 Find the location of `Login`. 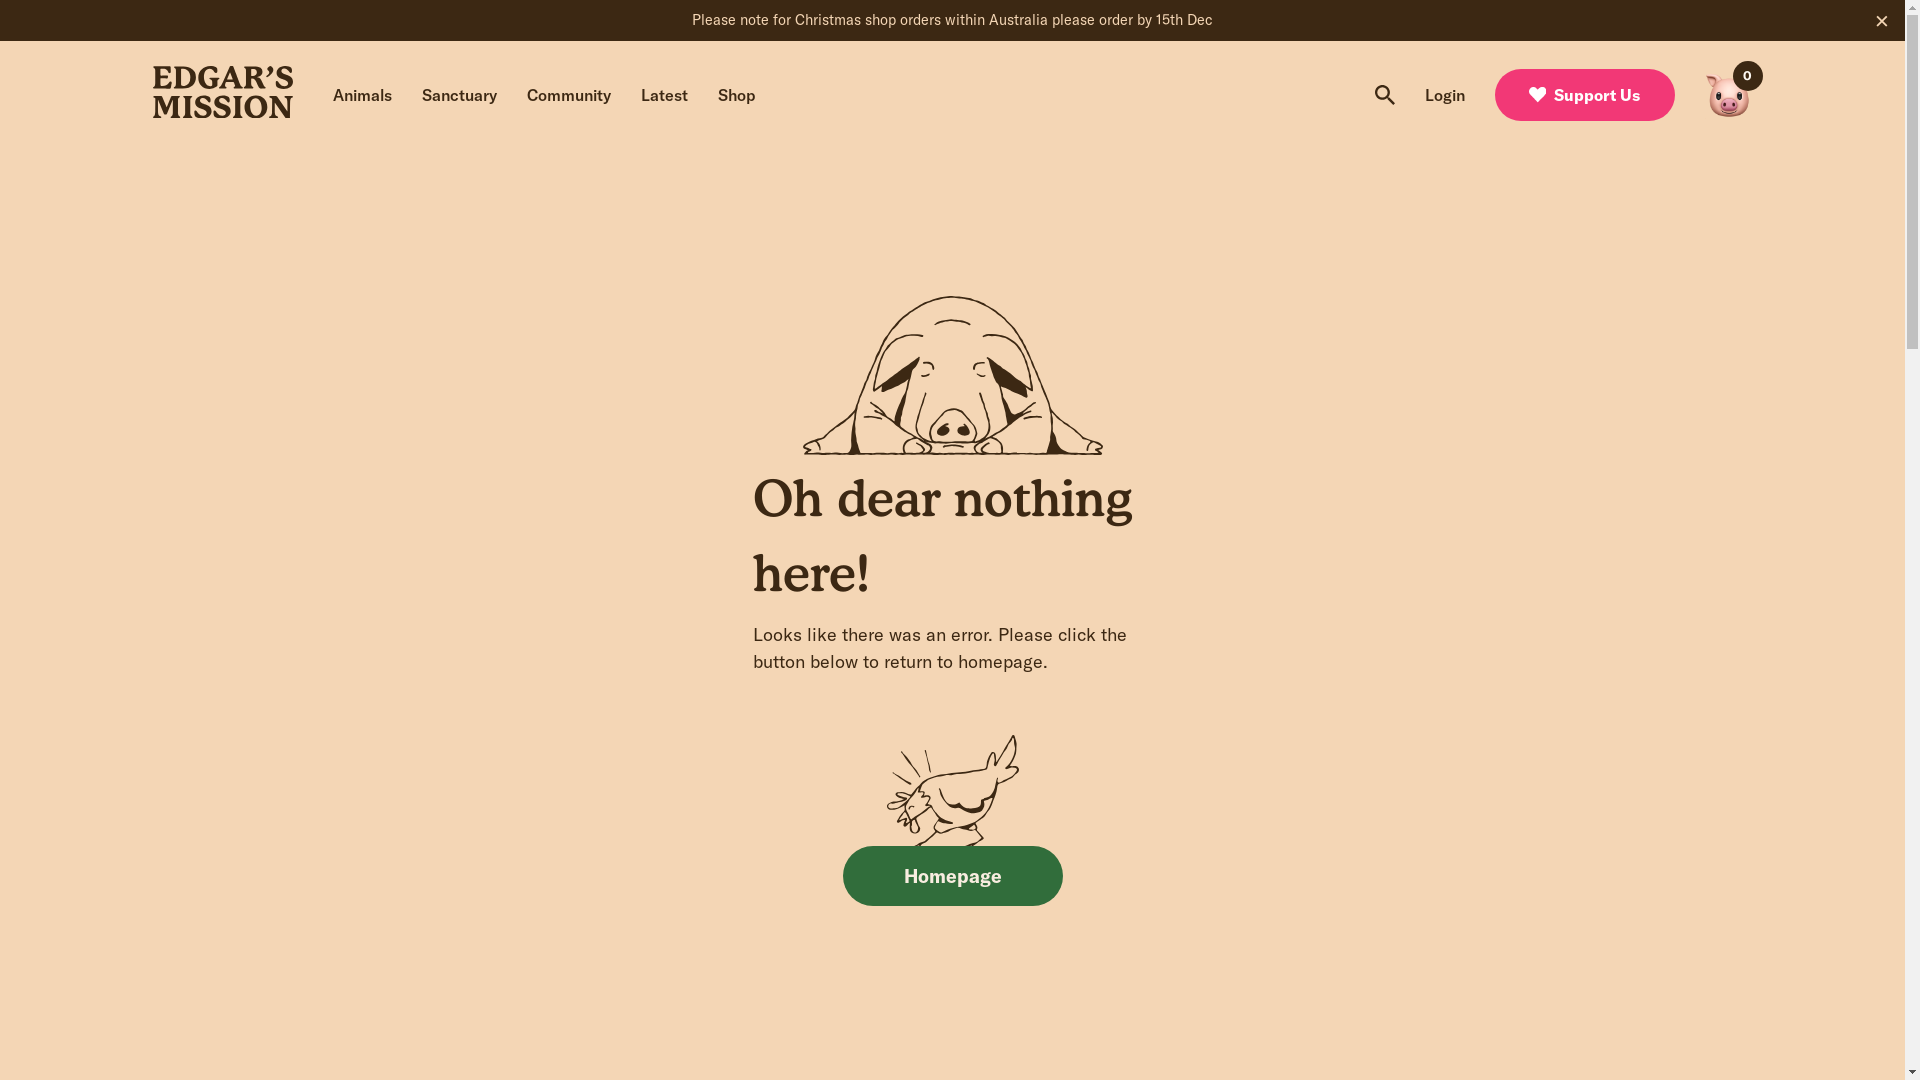

Login is located at coordinates (1444, 96).